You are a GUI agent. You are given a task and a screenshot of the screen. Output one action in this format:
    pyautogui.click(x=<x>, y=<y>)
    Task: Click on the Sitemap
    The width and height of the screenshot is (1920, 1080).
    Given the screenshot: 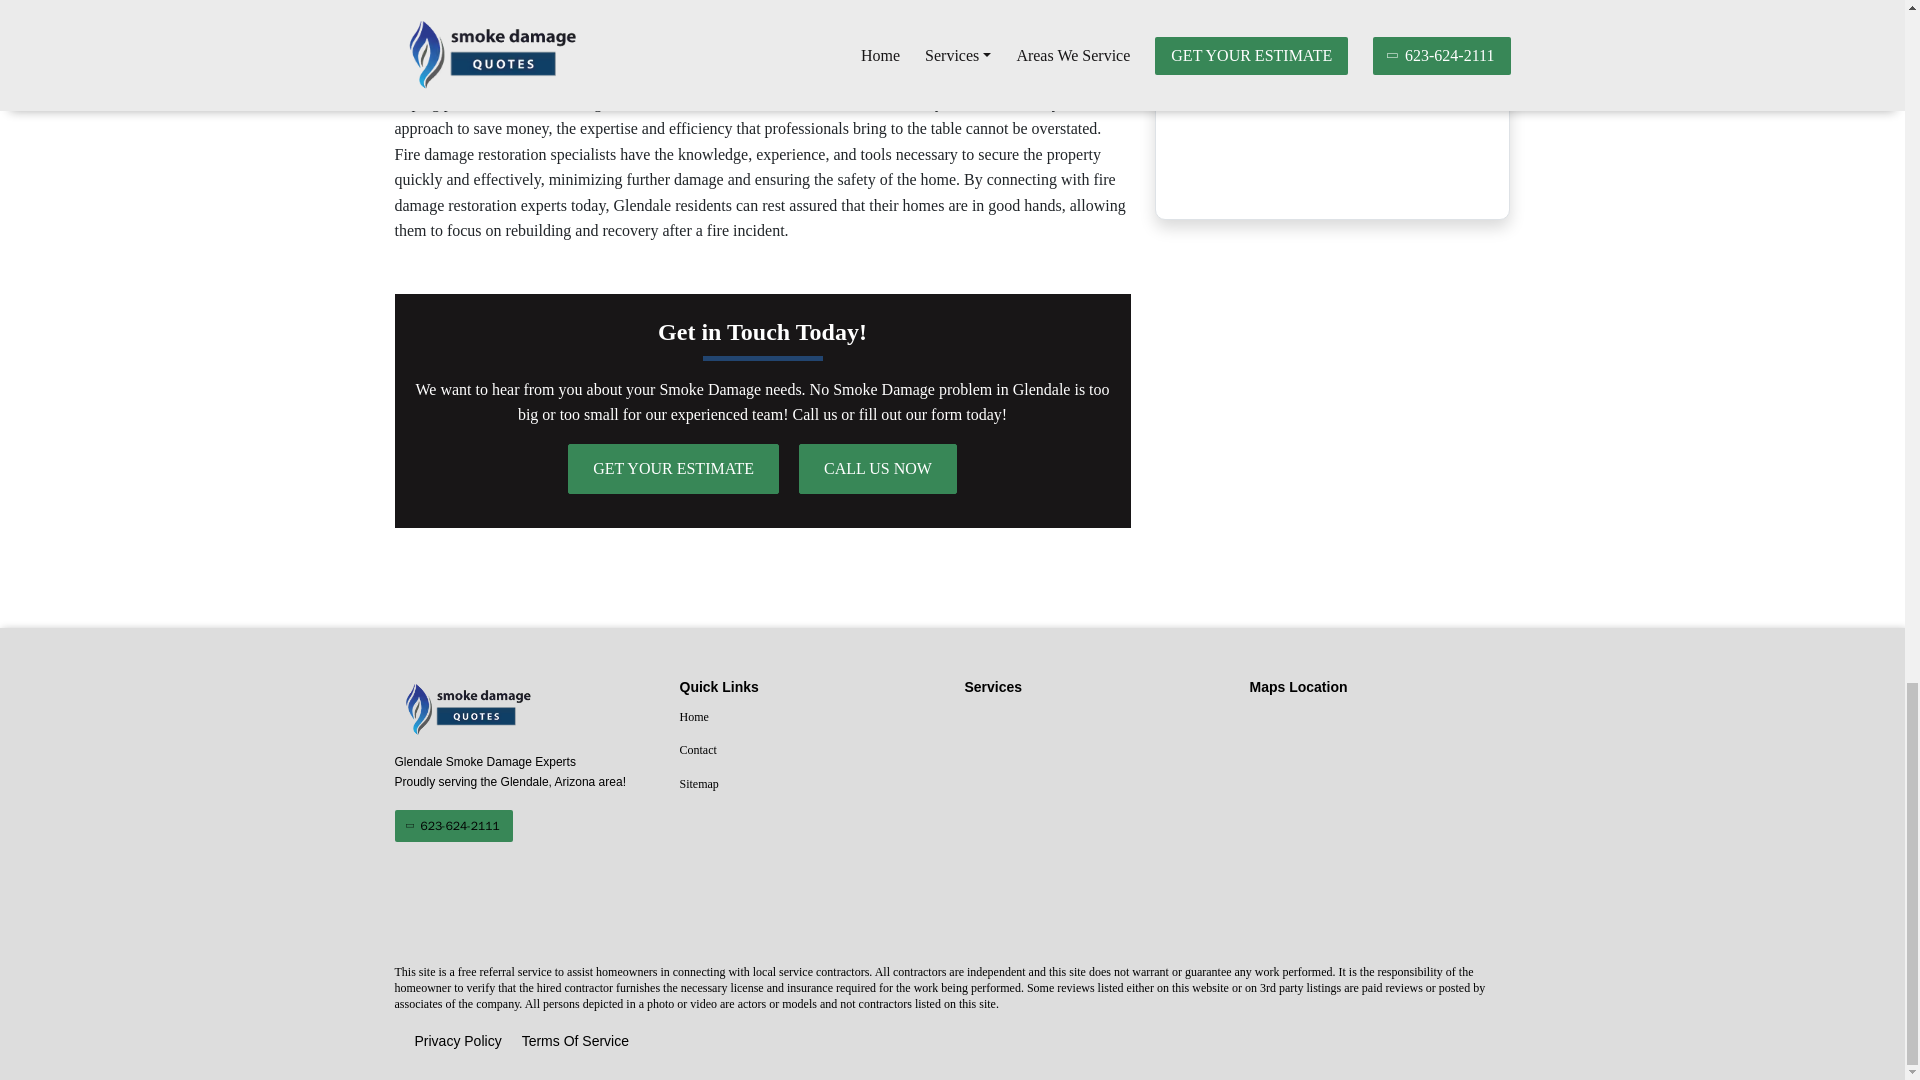 What is the action you would take?
    pyautogui.click(x=810, y=785)
    